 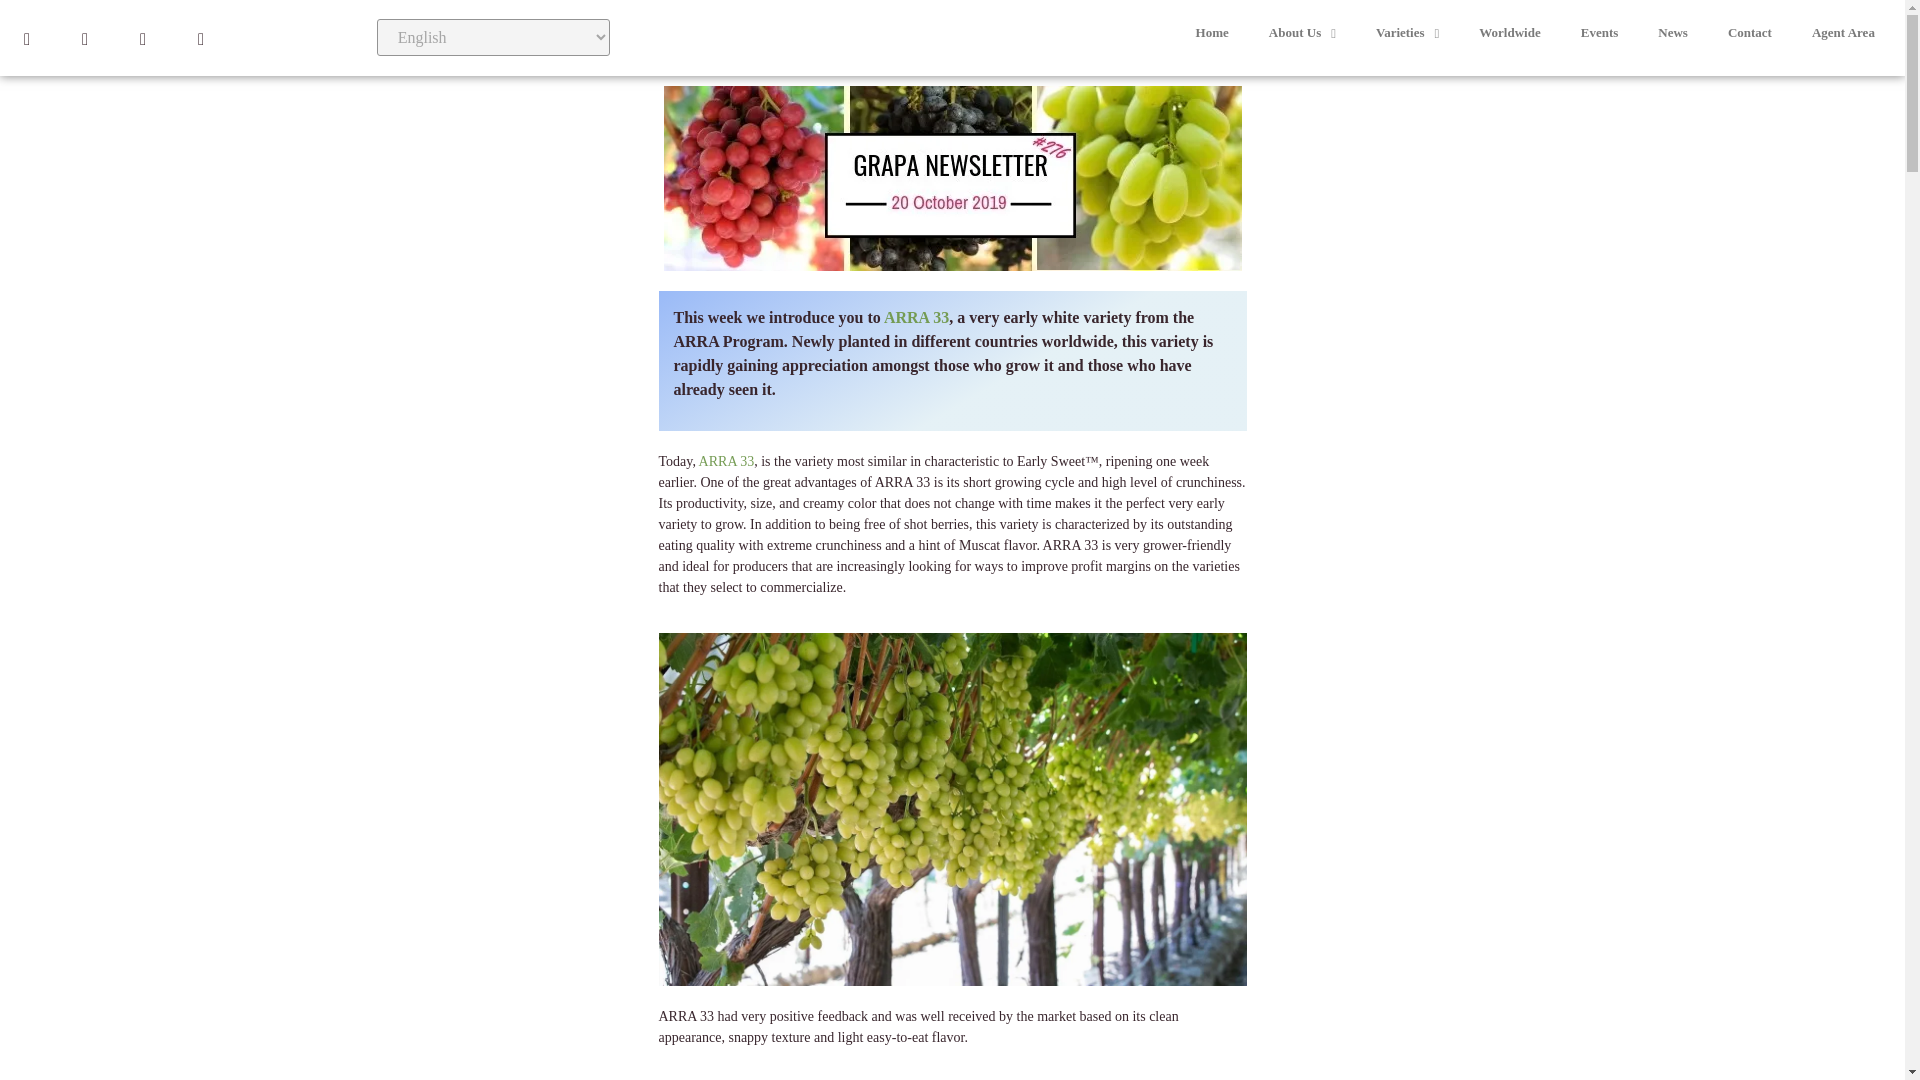 I want to click on Contact, so click(x=1750, y=32).